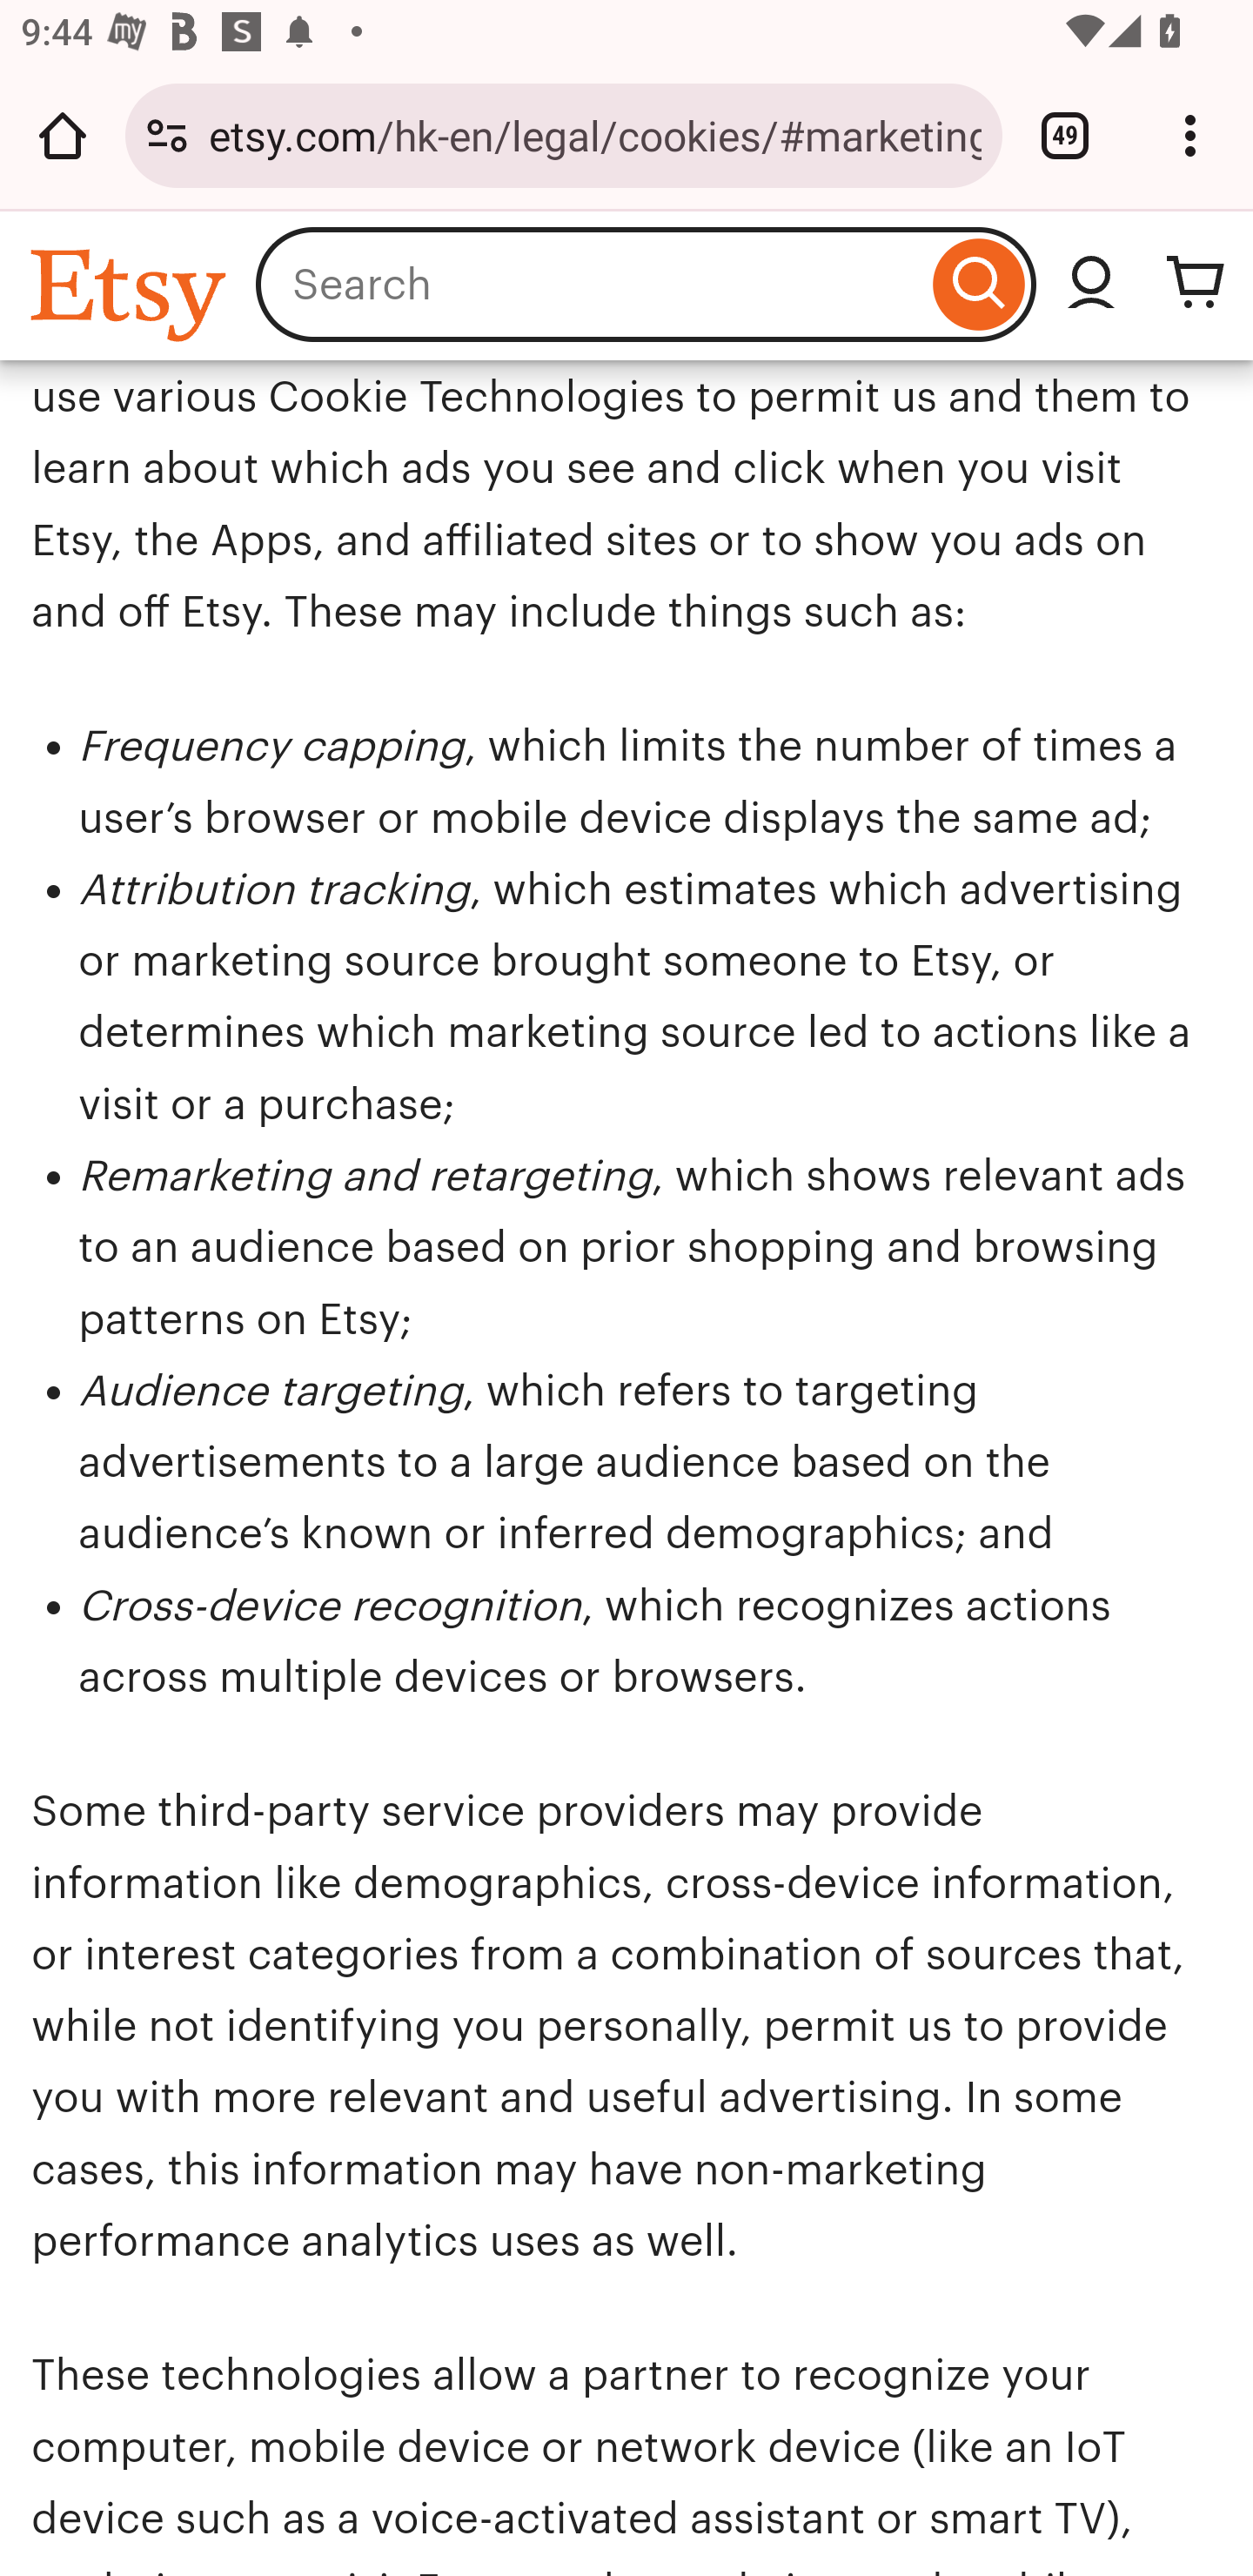 This screenshot has height=2576, width=1253. What do you see at coordinates (63, 135) in the screenshot?
I see `Open the home page` at bounding box center [63, 135].